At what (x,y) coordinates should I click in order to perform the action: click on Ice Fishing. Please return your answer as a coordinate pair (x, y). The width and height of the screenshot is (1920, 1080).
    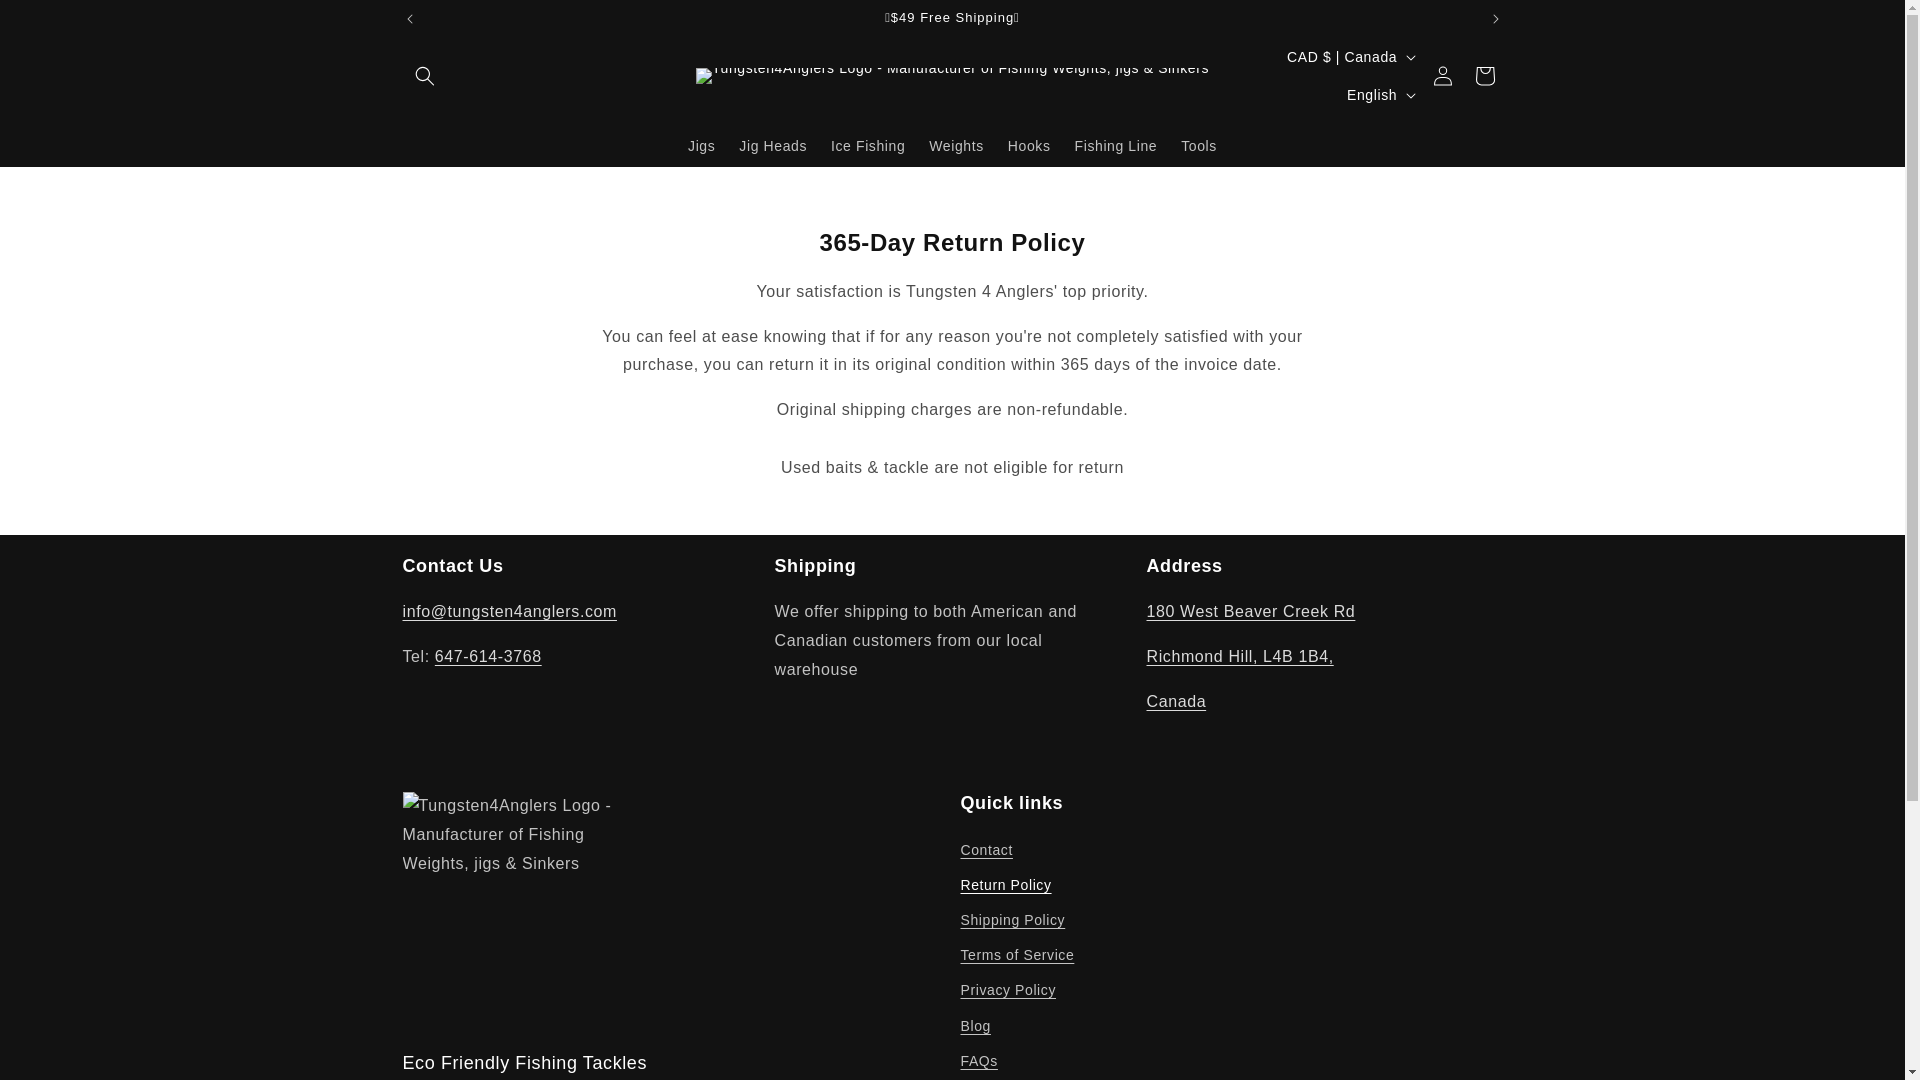
    Looking at the image, I should click on (868, 145).